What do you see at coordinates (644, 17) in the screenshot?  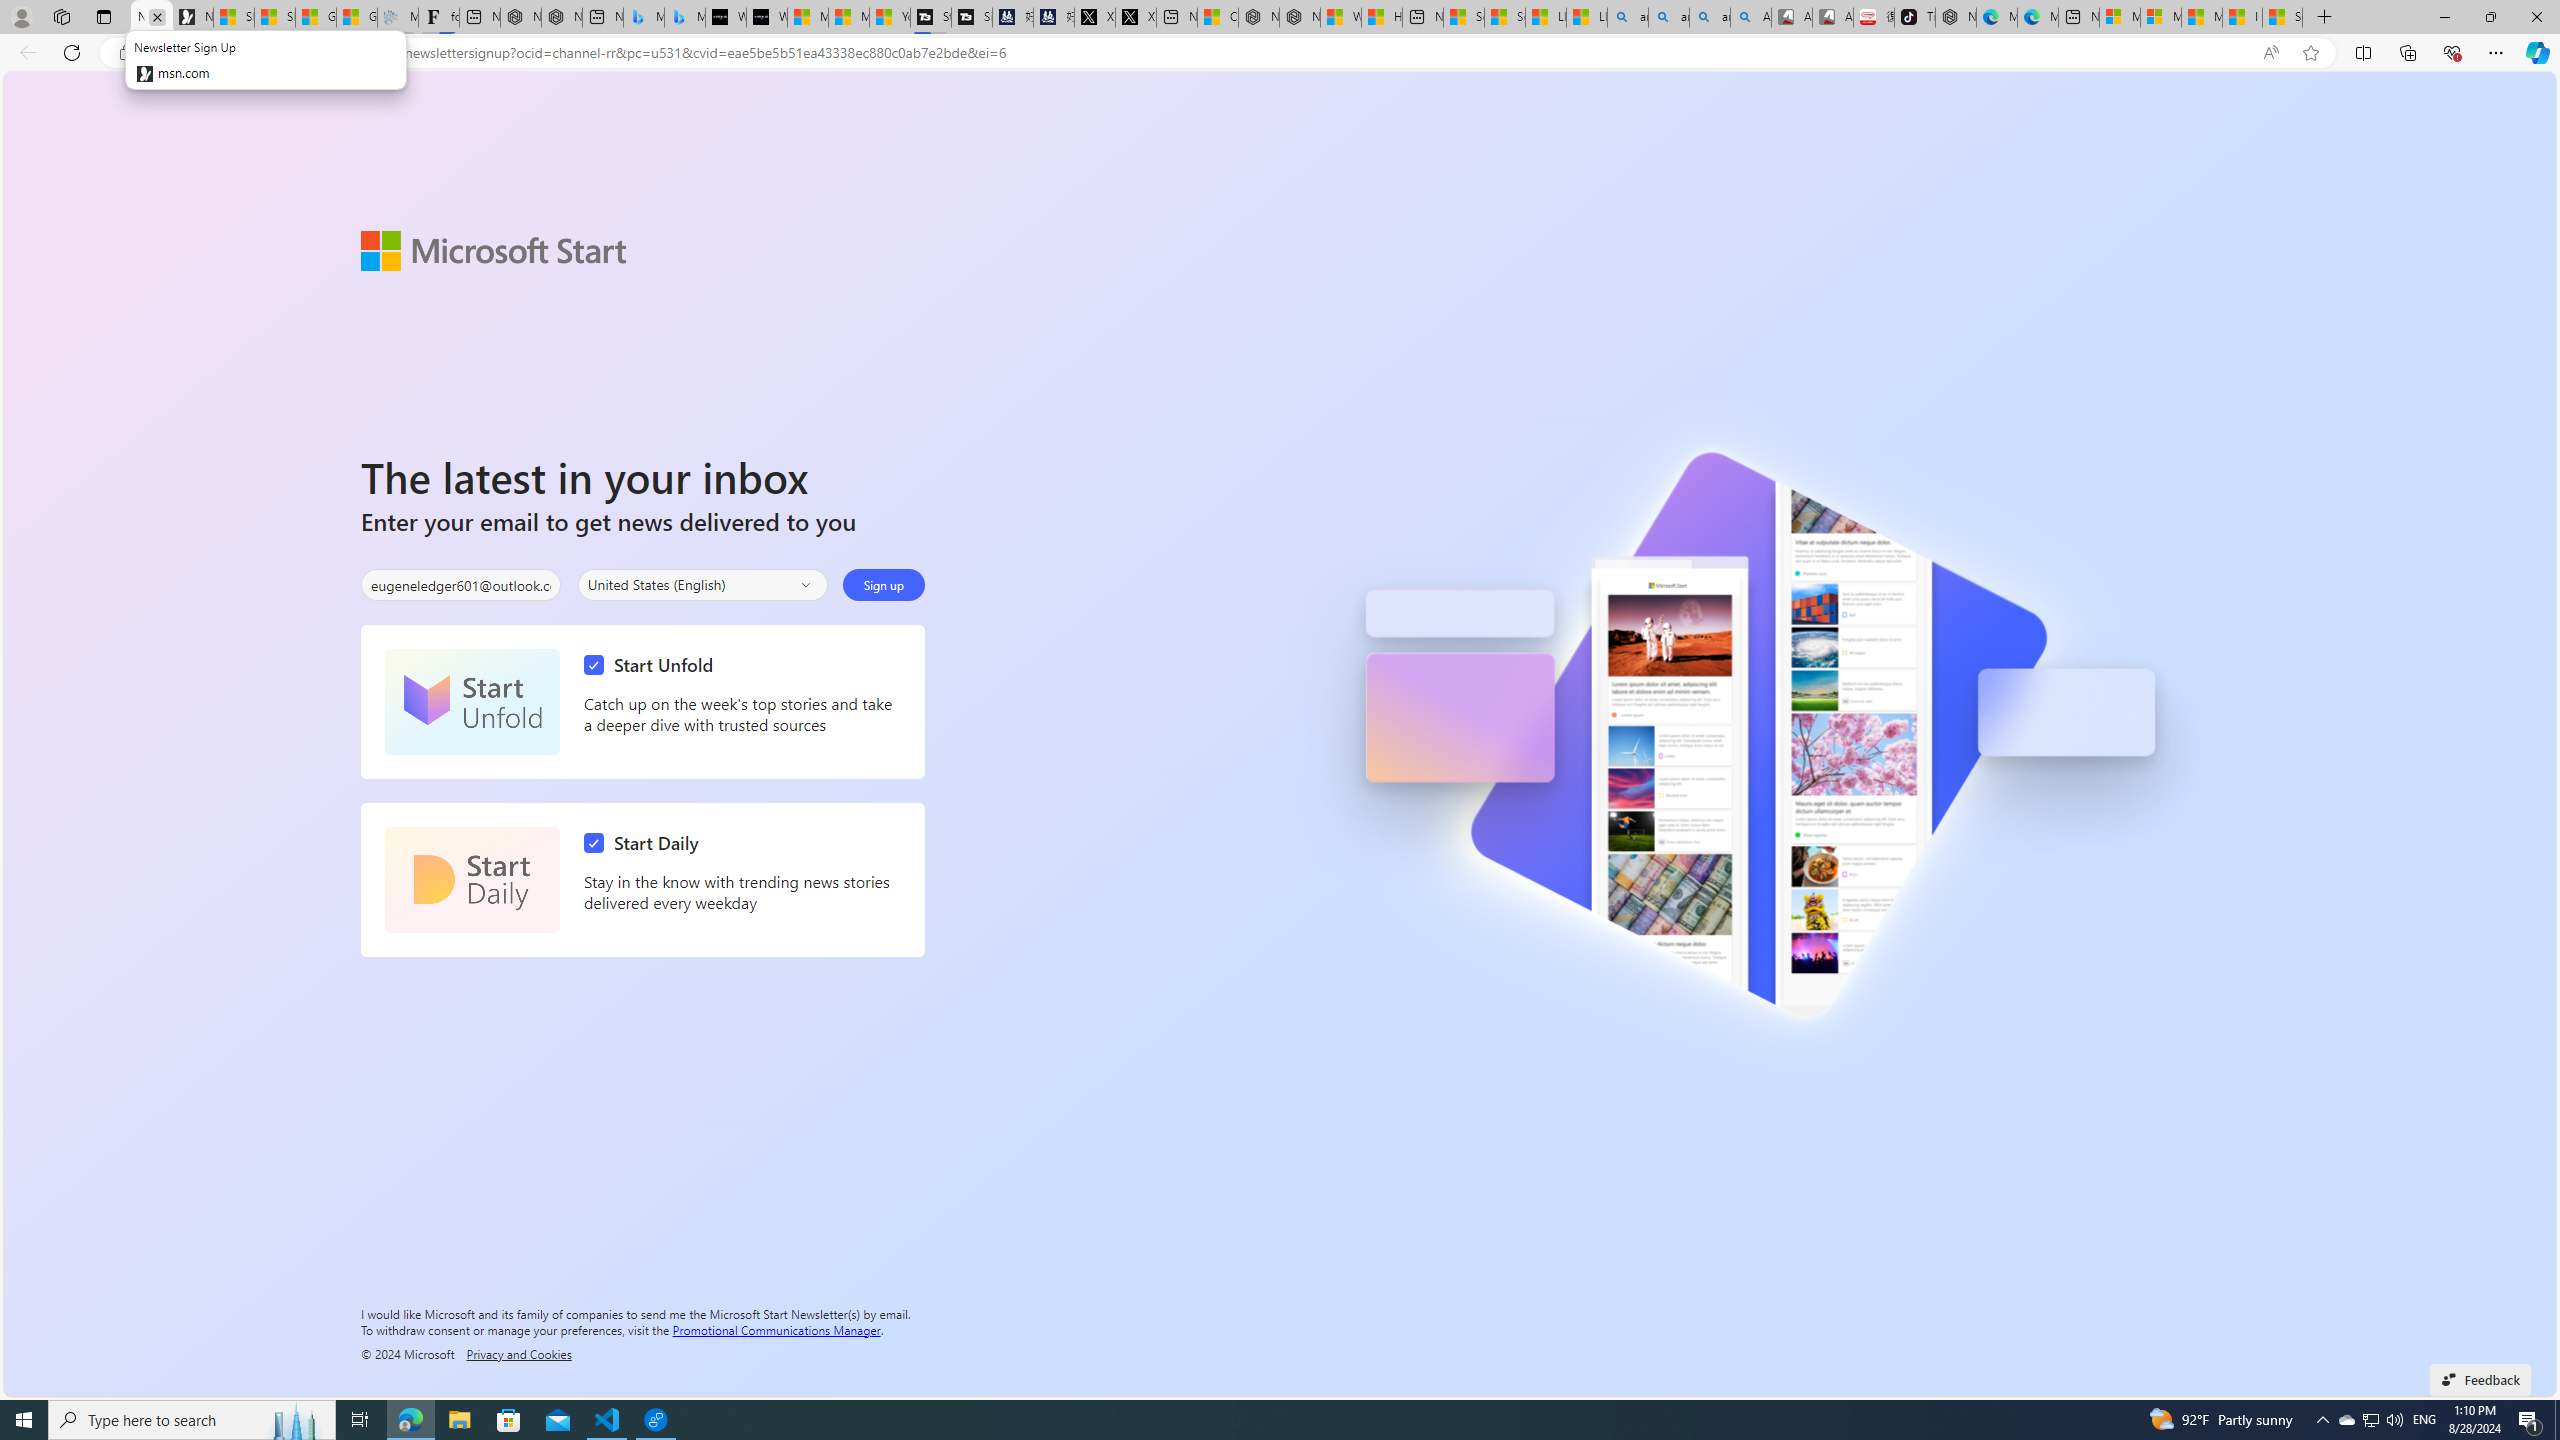 I see `Microsoft Bing Travel - Stays in Bangkok, Bangkok, Thailand` at bounding box center [644, 17].